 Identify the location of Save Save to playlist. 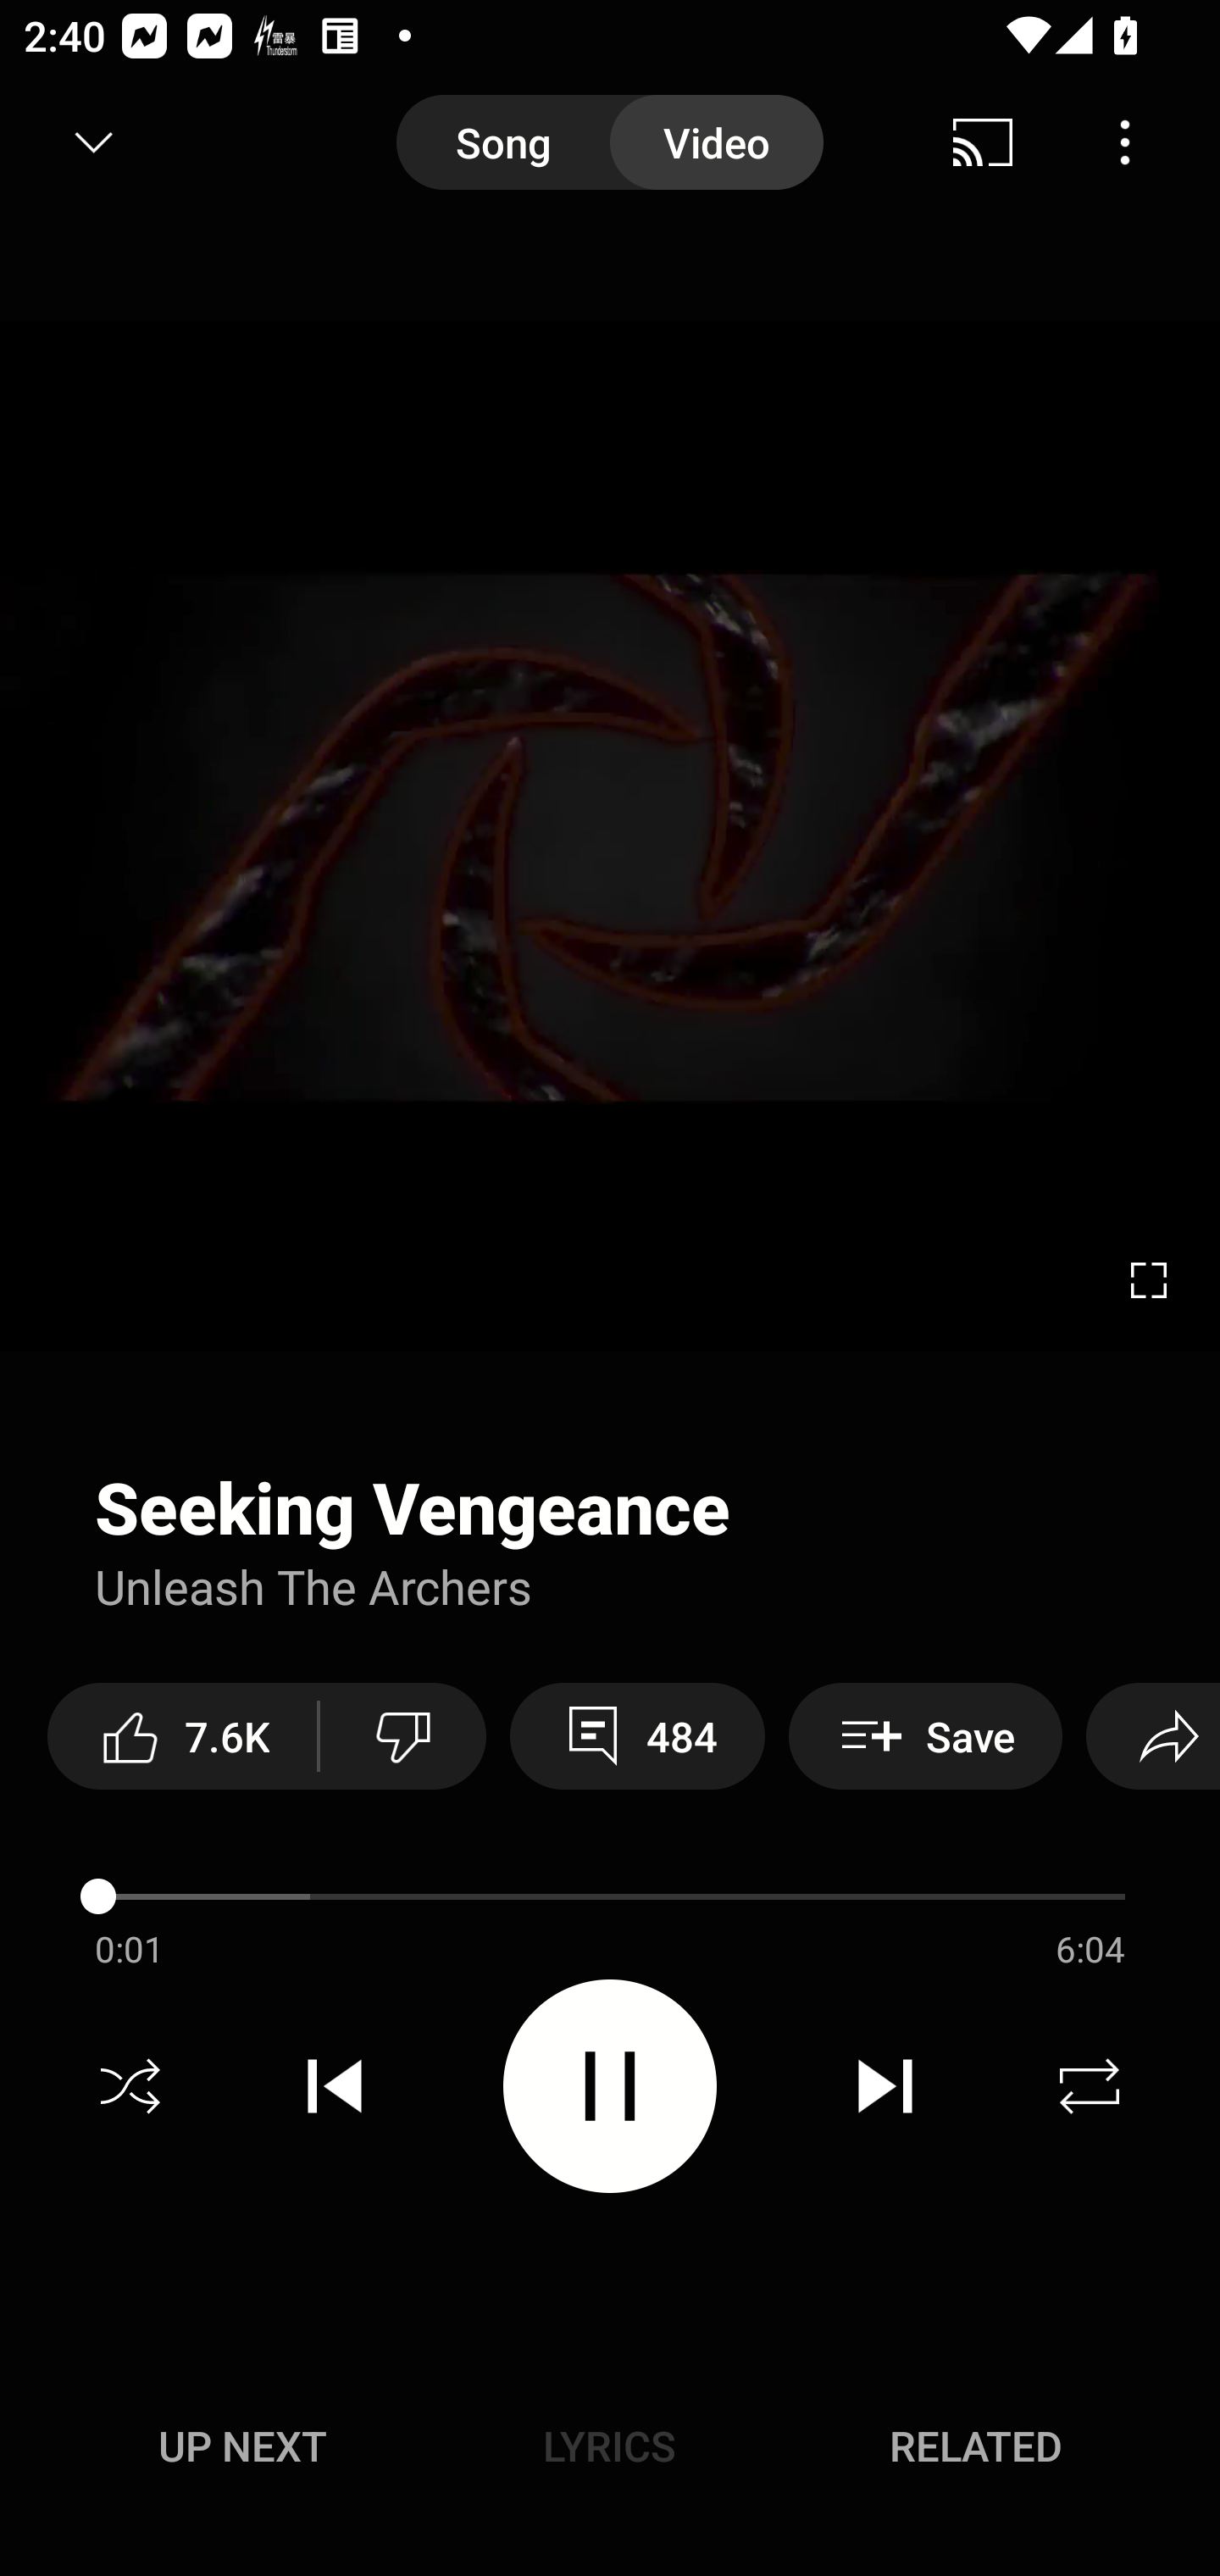
(925, 1735).